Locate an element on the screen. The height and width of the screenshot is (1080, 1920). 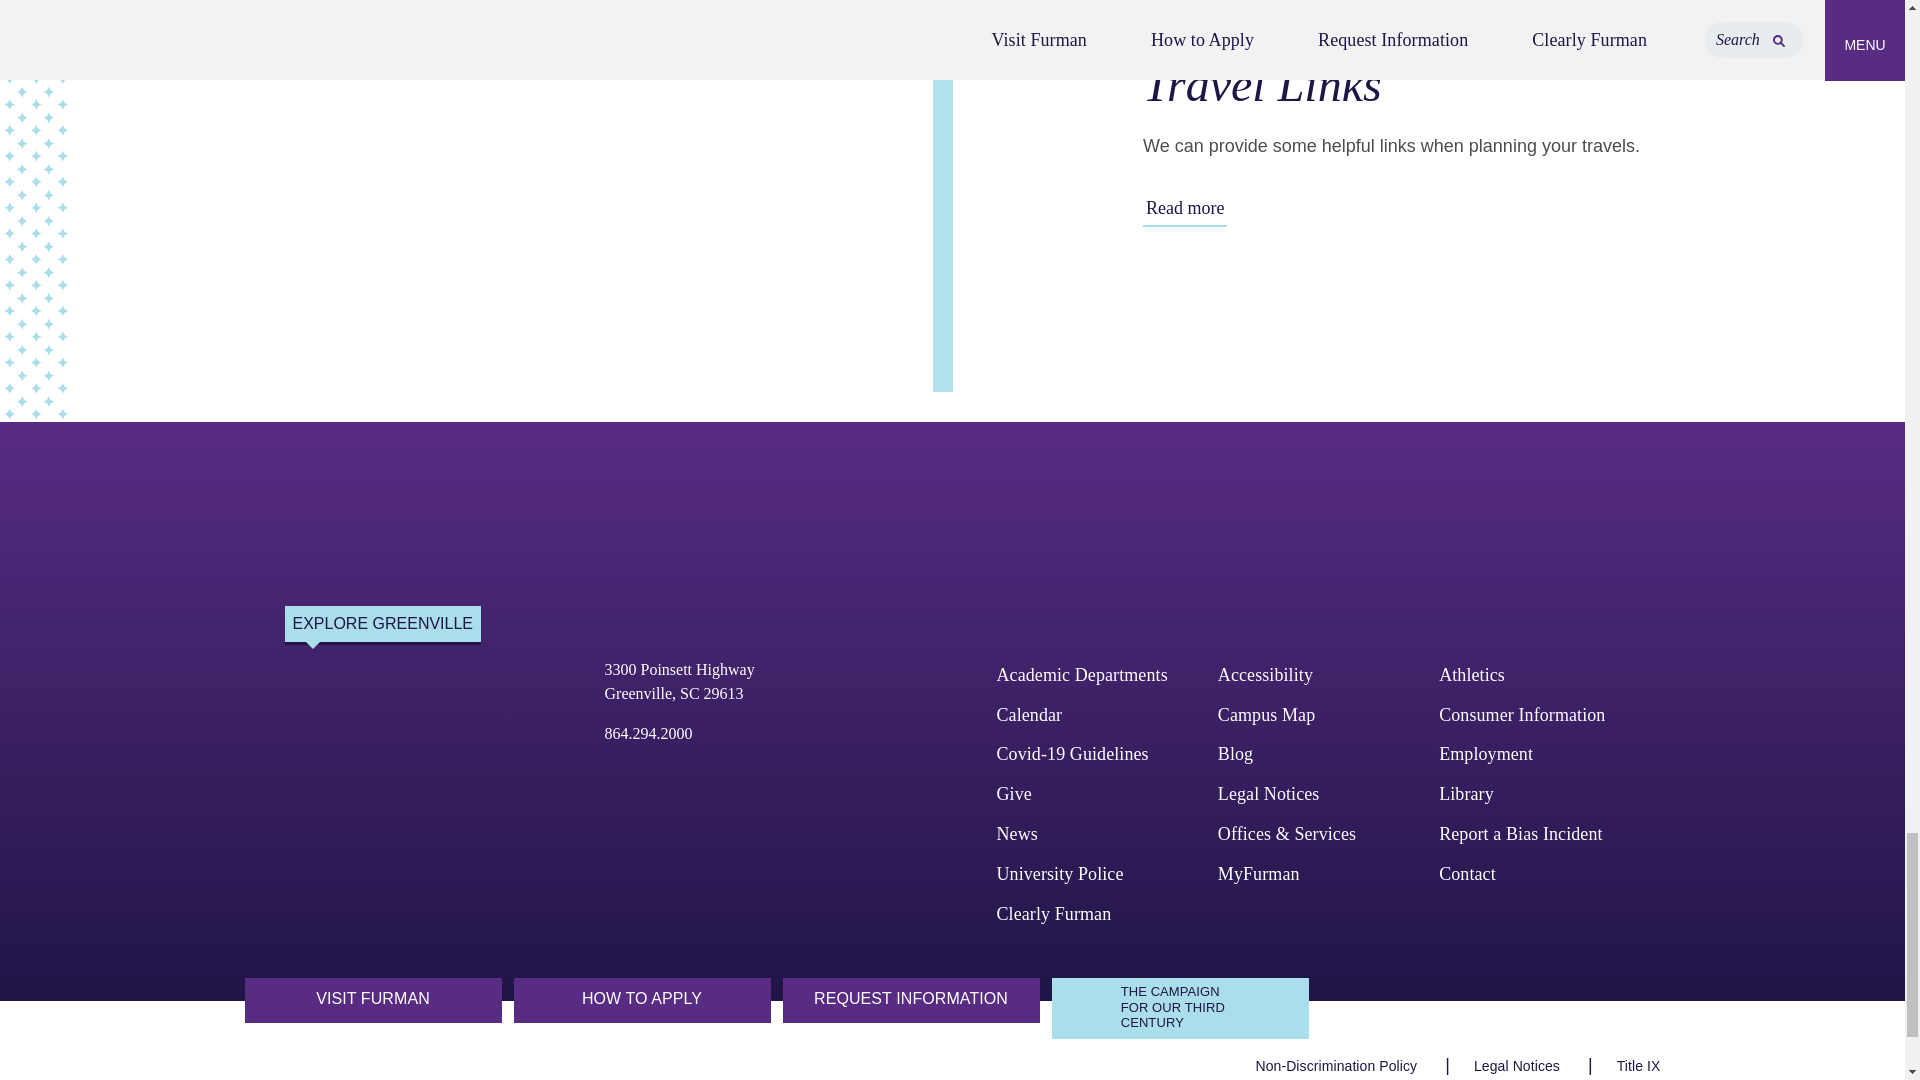
864.294.2000 is located at coordinates (1184, 208).